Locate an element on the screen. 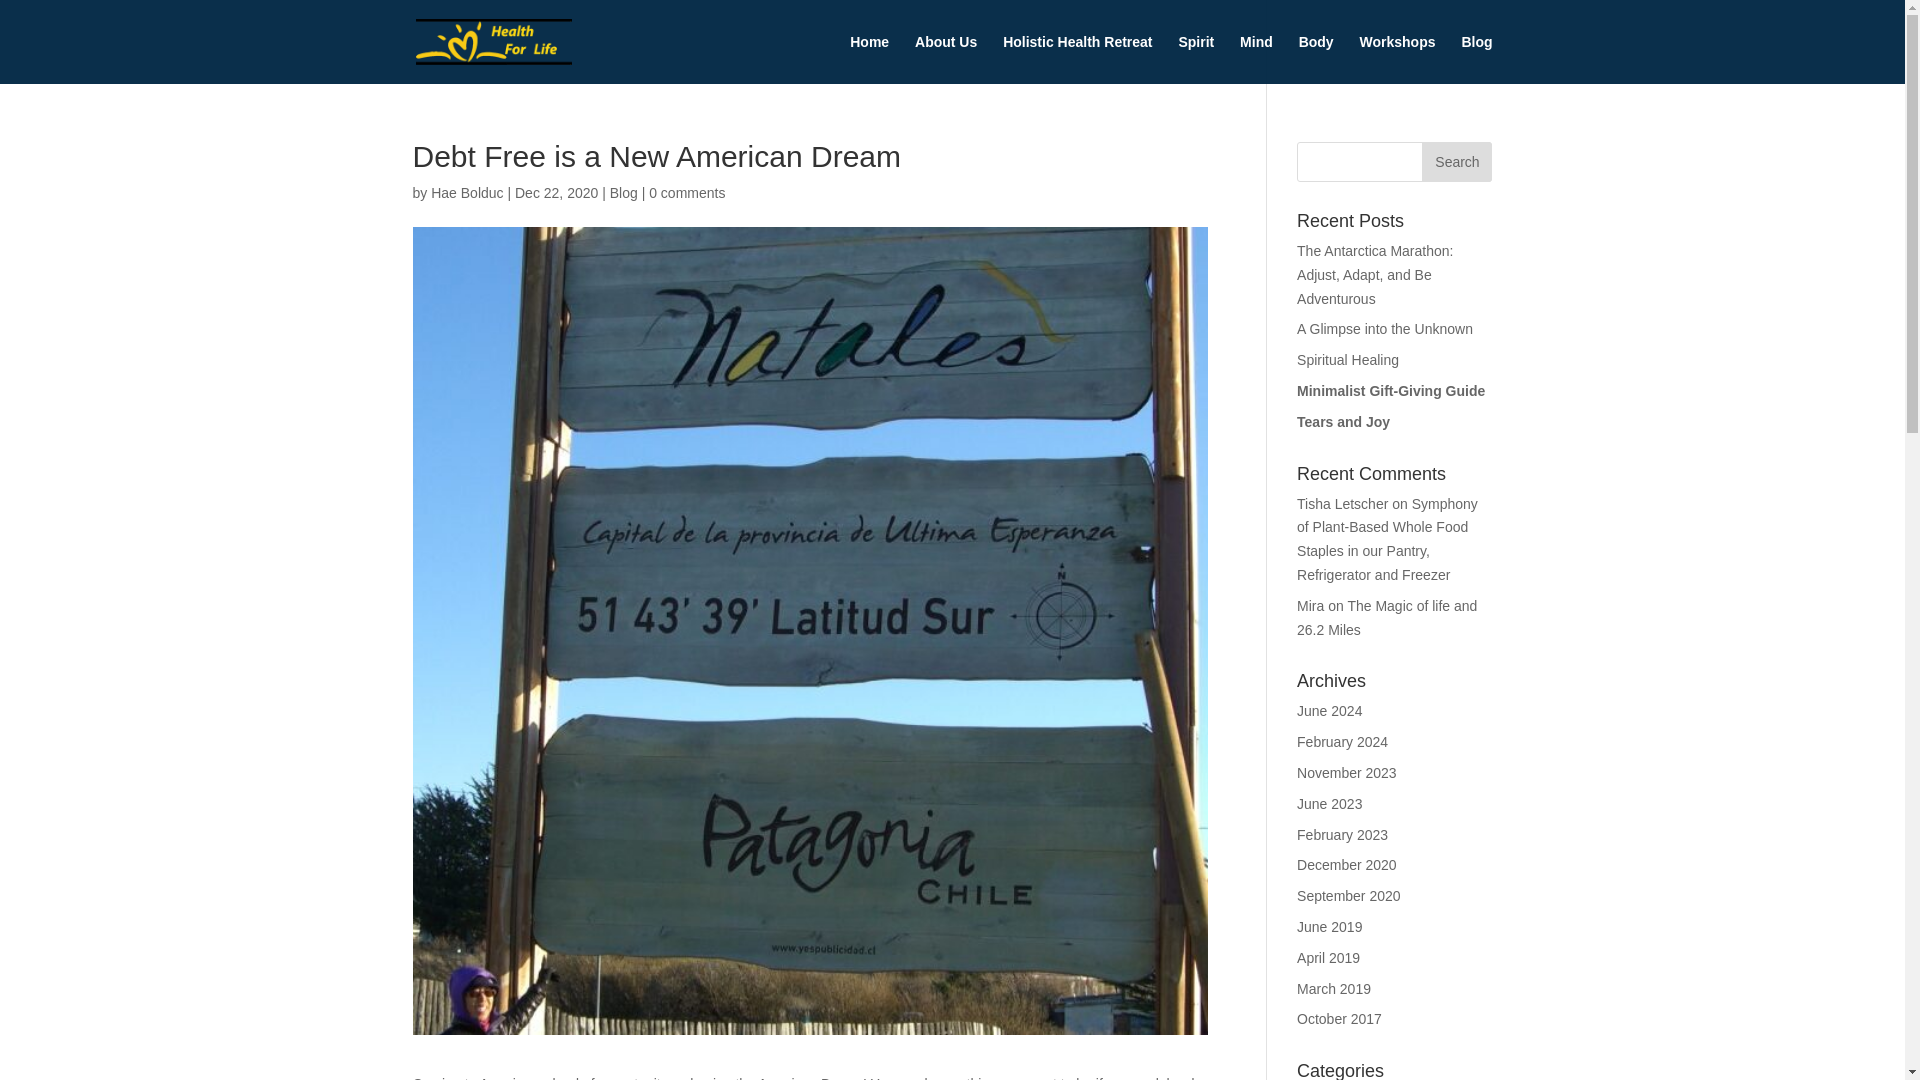 Image resolution: width=1920 pixels, height=1080 pixels. June 2024 is located at coordinates (1329, 711).